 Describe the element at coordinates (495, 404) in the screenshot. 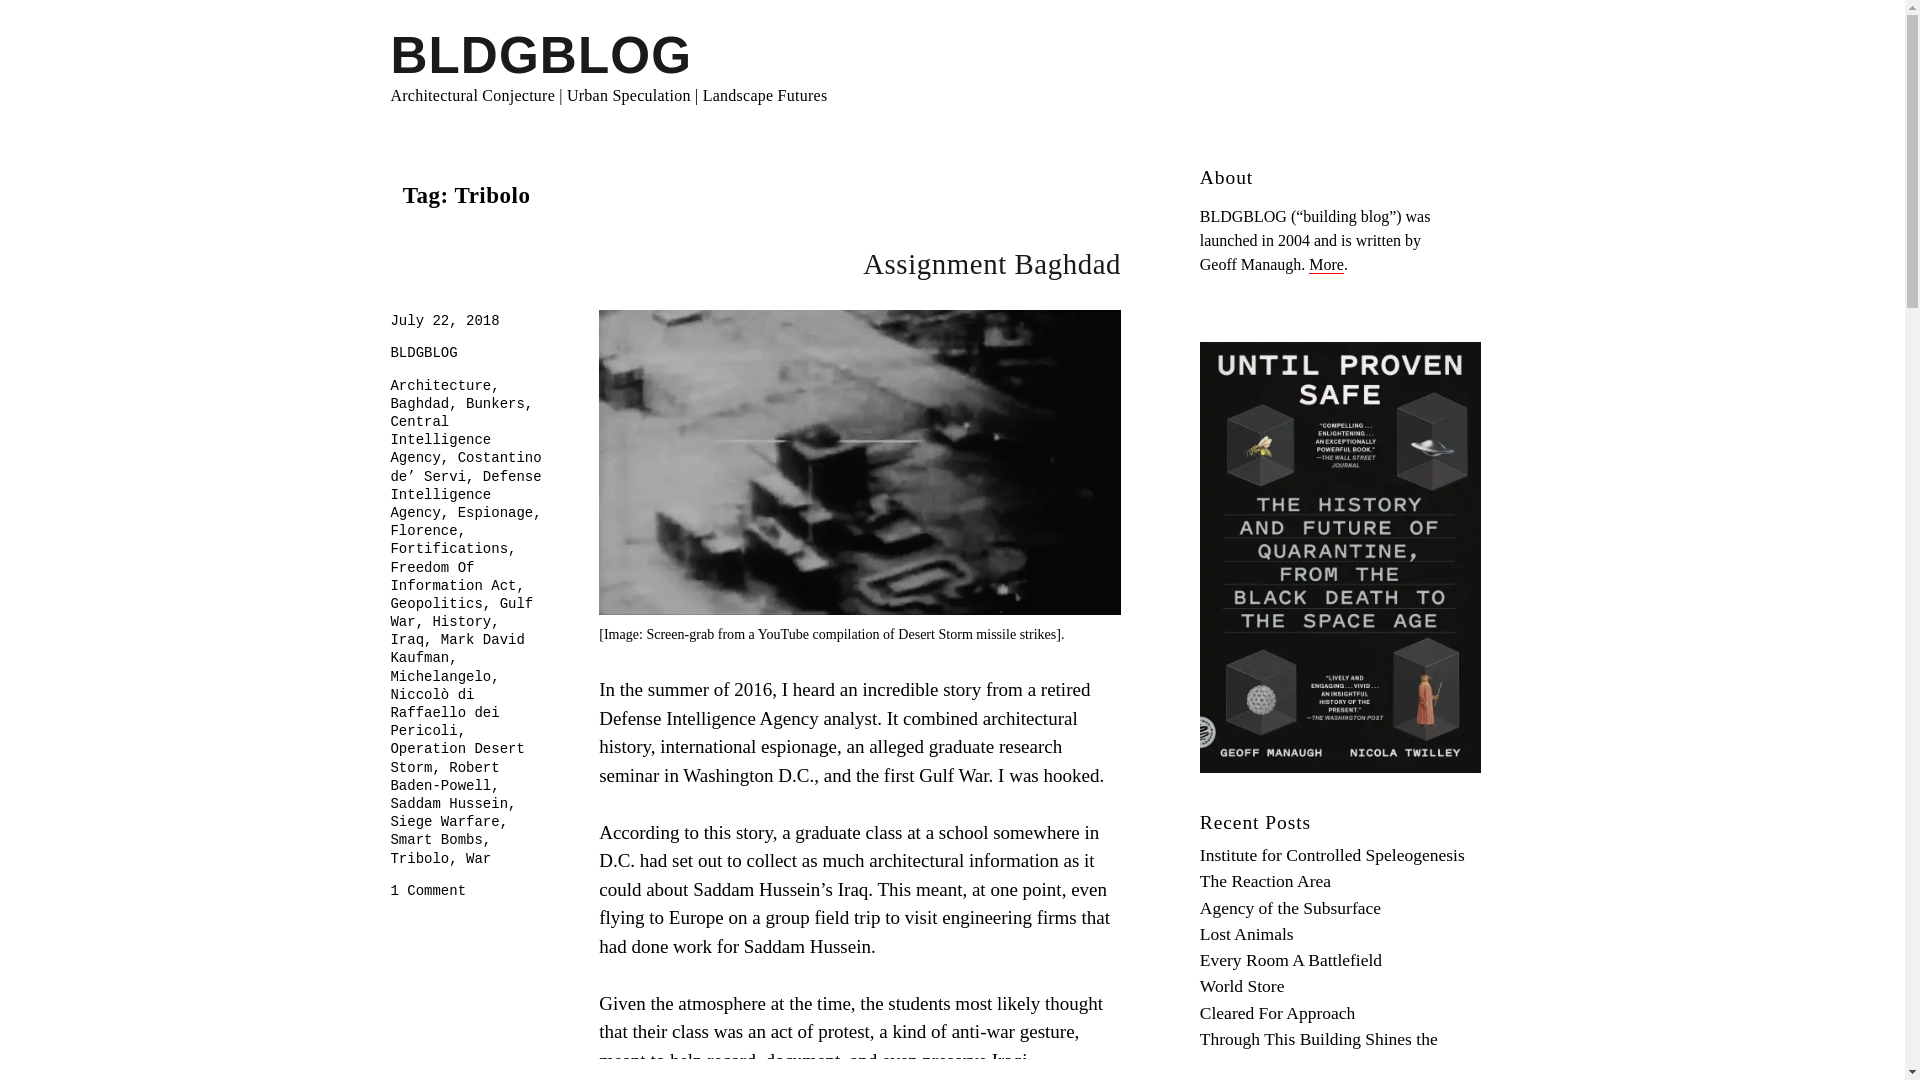

I see `Bunkers` at that location.